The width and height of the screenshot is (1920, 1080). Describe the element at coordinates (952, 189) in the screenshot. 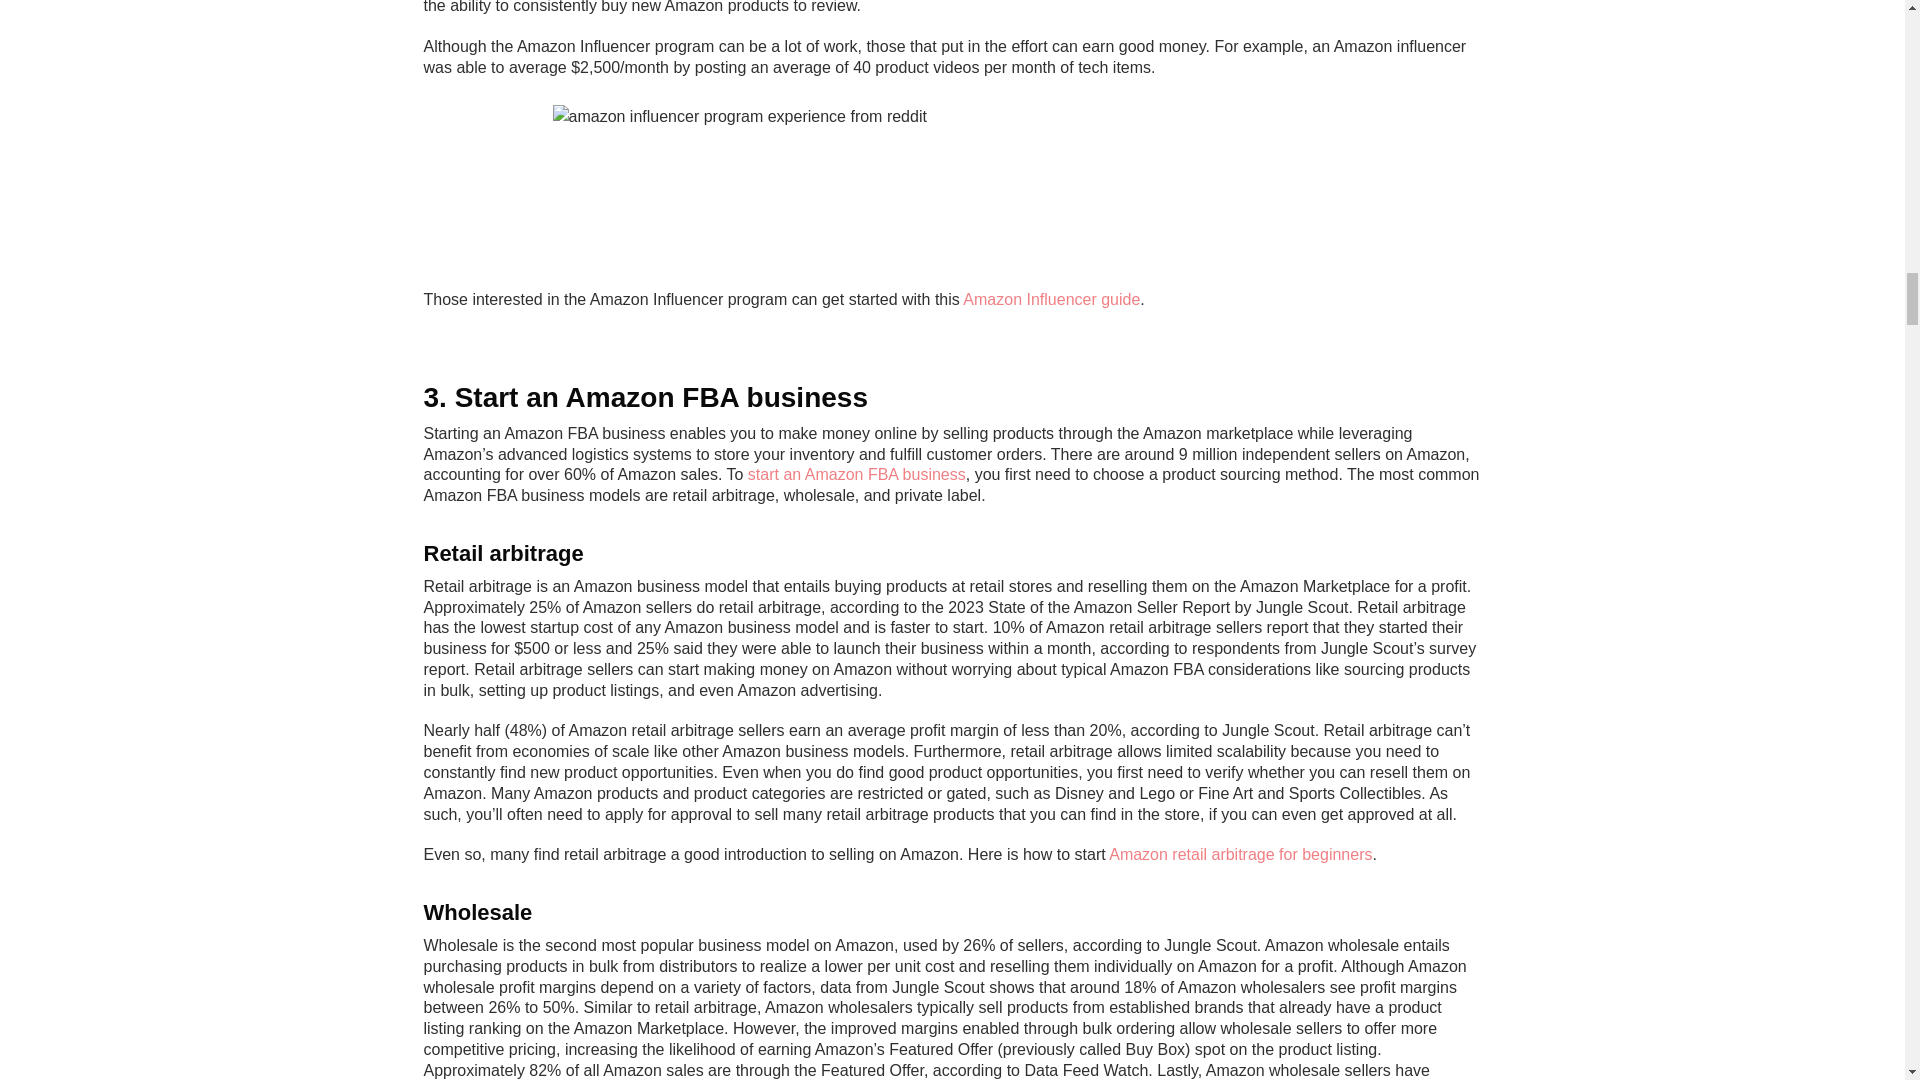

I see `amazon influencer program experience` at that location.